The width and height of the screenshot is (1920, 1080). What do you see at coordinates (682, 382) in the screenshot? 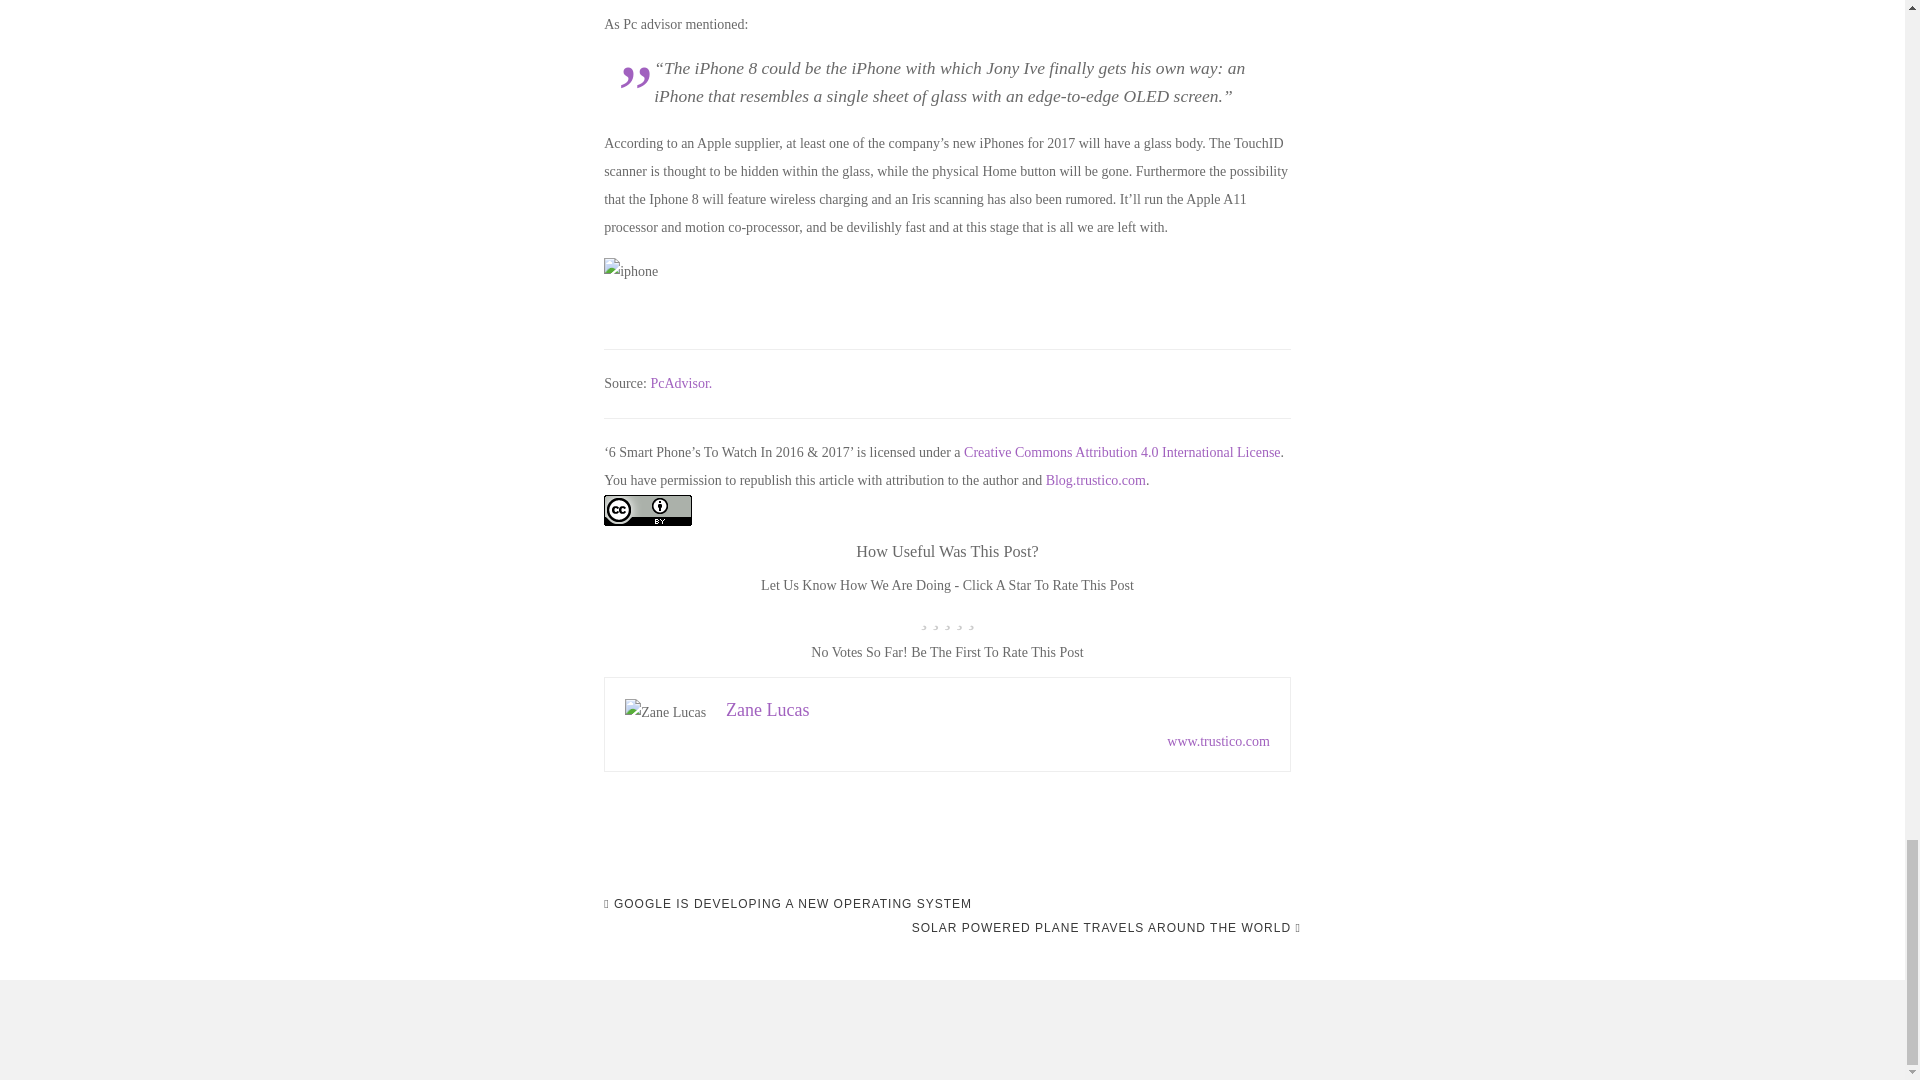
I see `PcAdvisor. ` at bounding box center [682, 382].